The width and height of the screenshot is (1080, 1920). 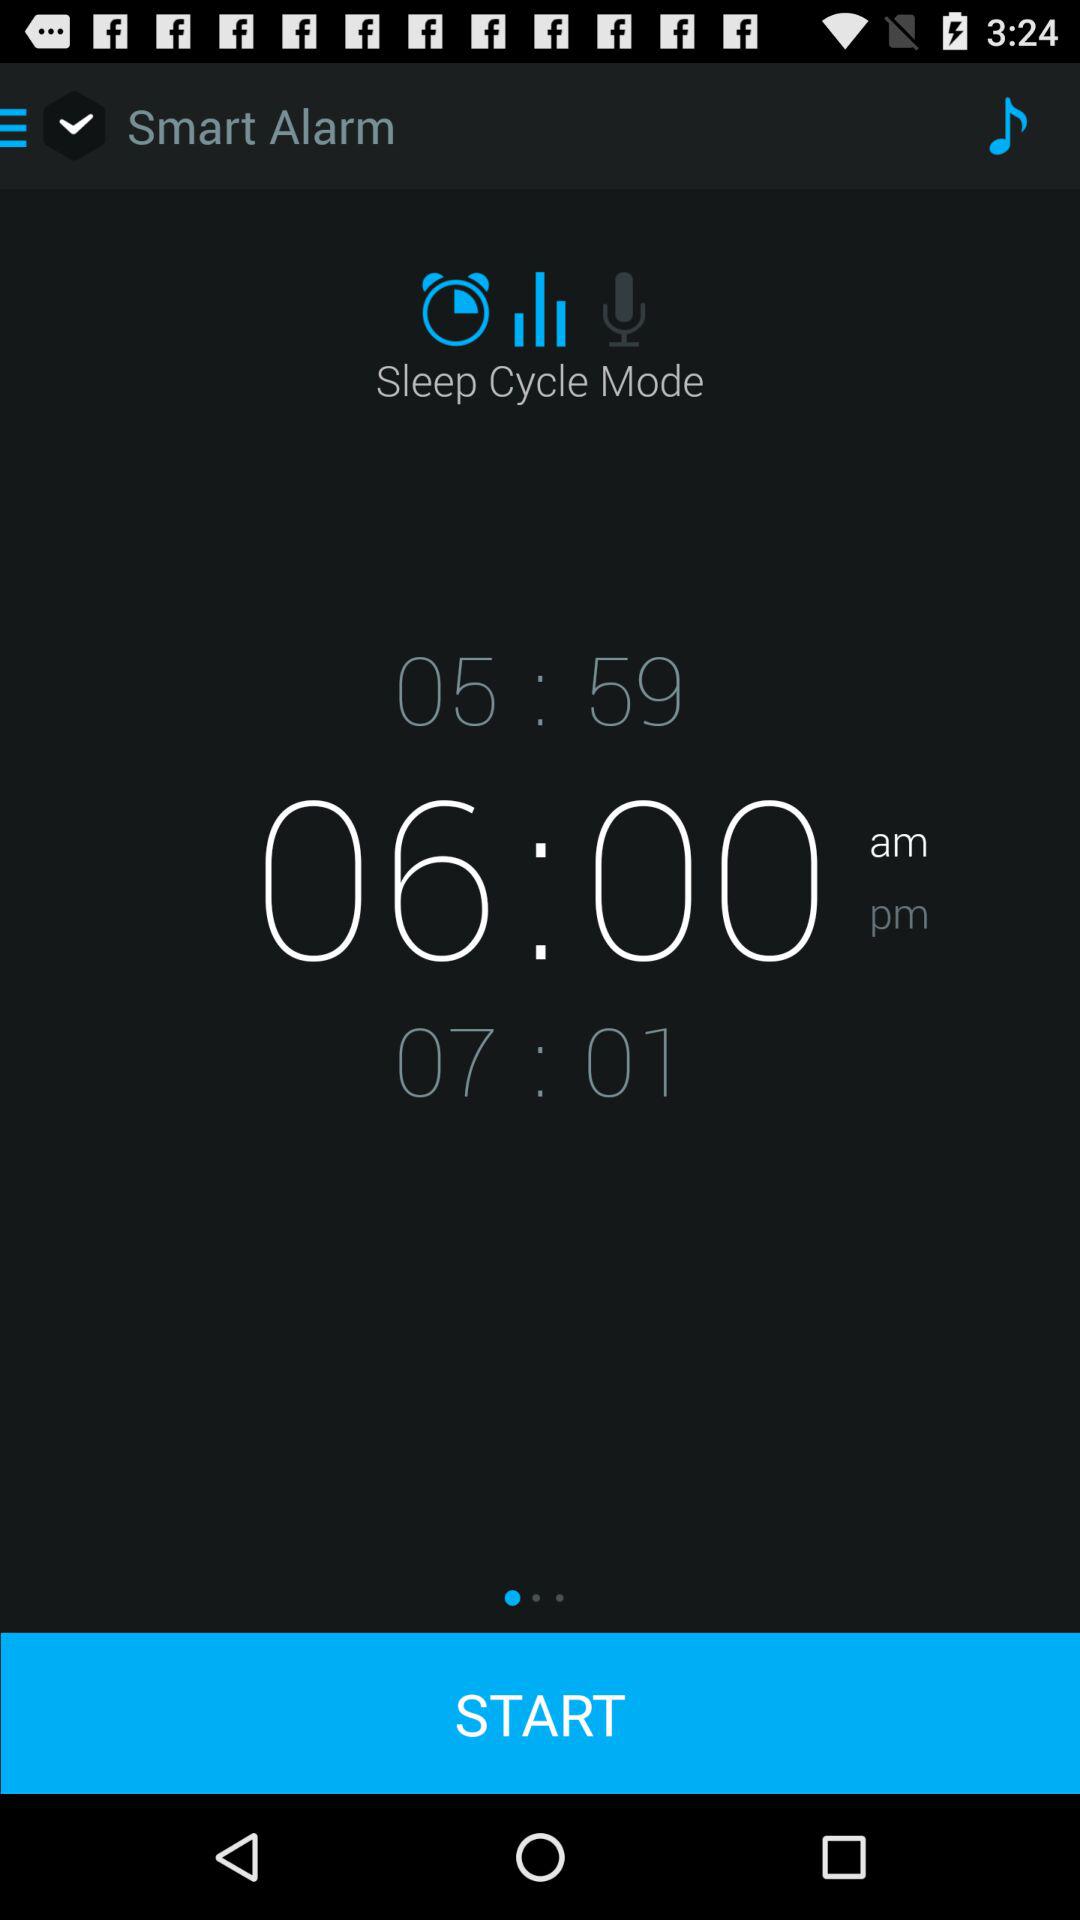 I want to click on jump to the am icon, so click(x=974, y=777).